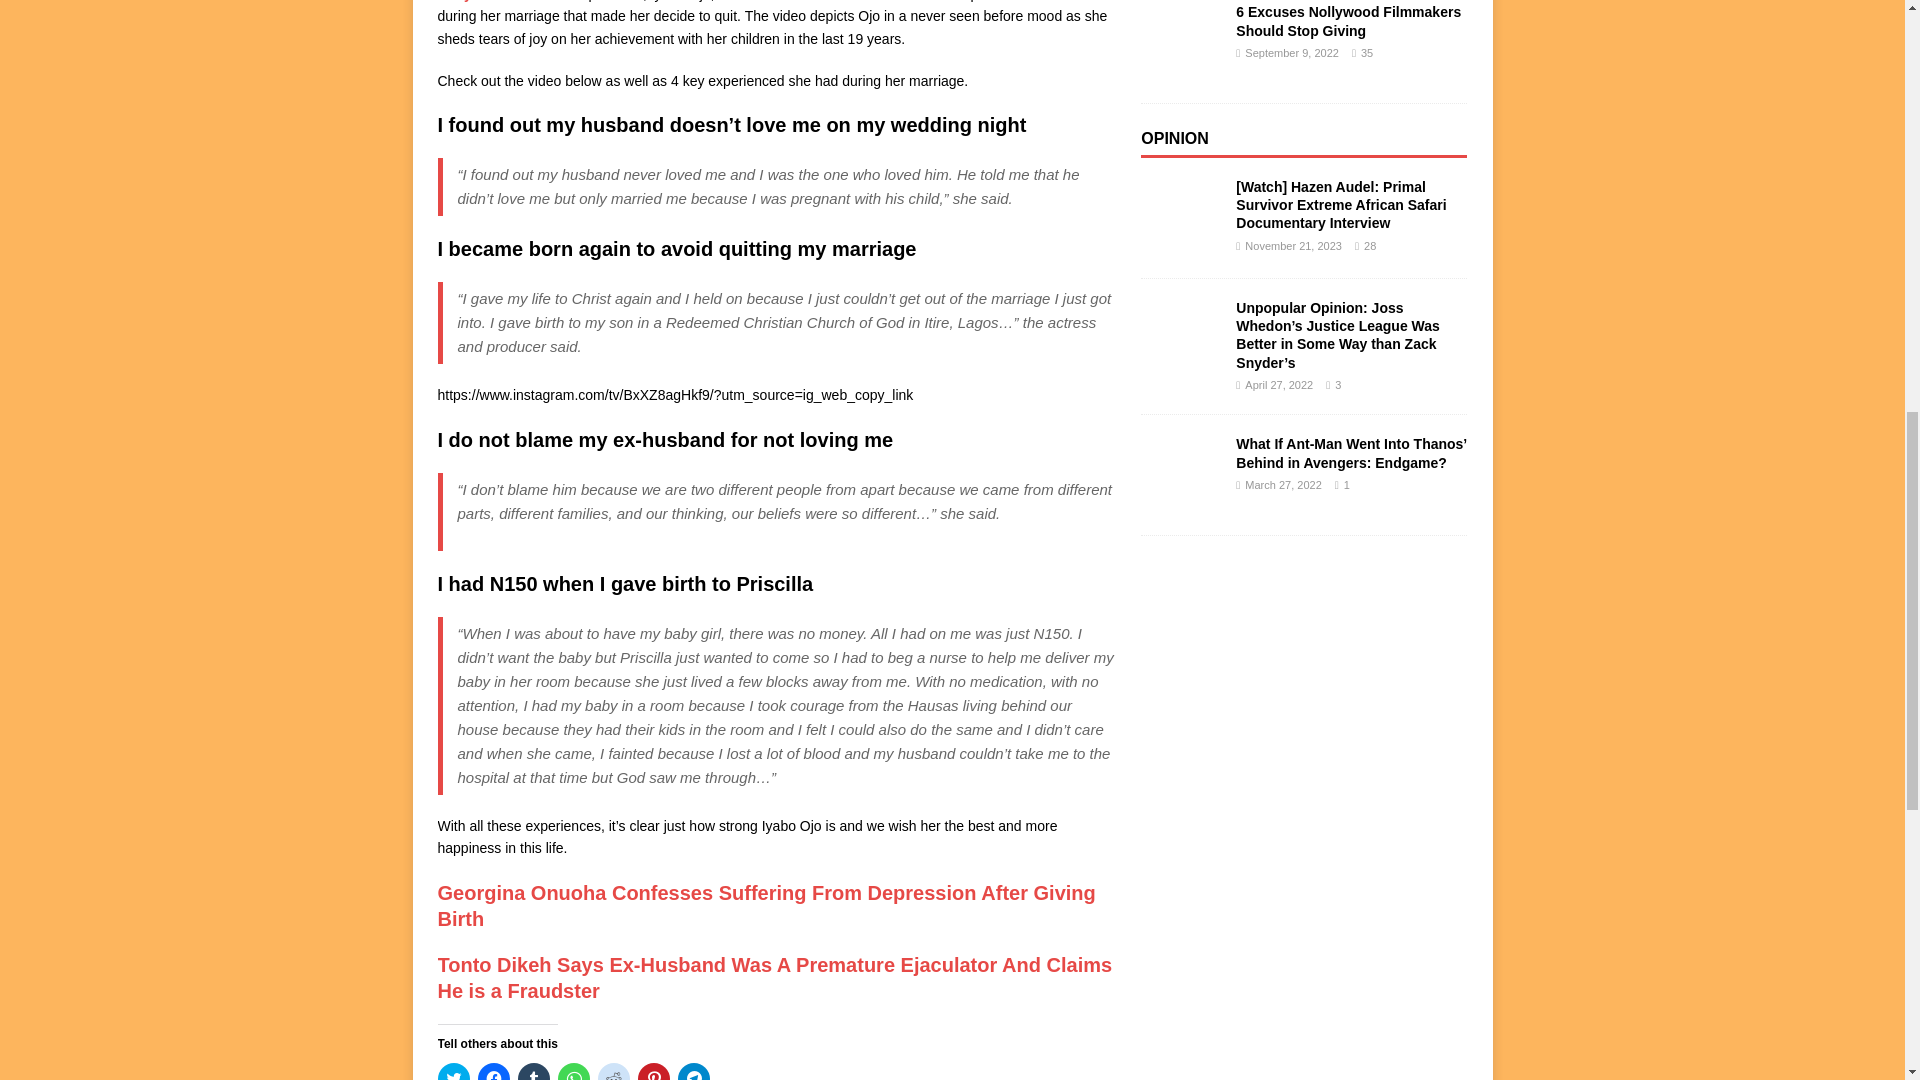 The height and width of the screenshot is (1080, 1920). I want to click on Click to share on Twitter, so click(454, 1071).